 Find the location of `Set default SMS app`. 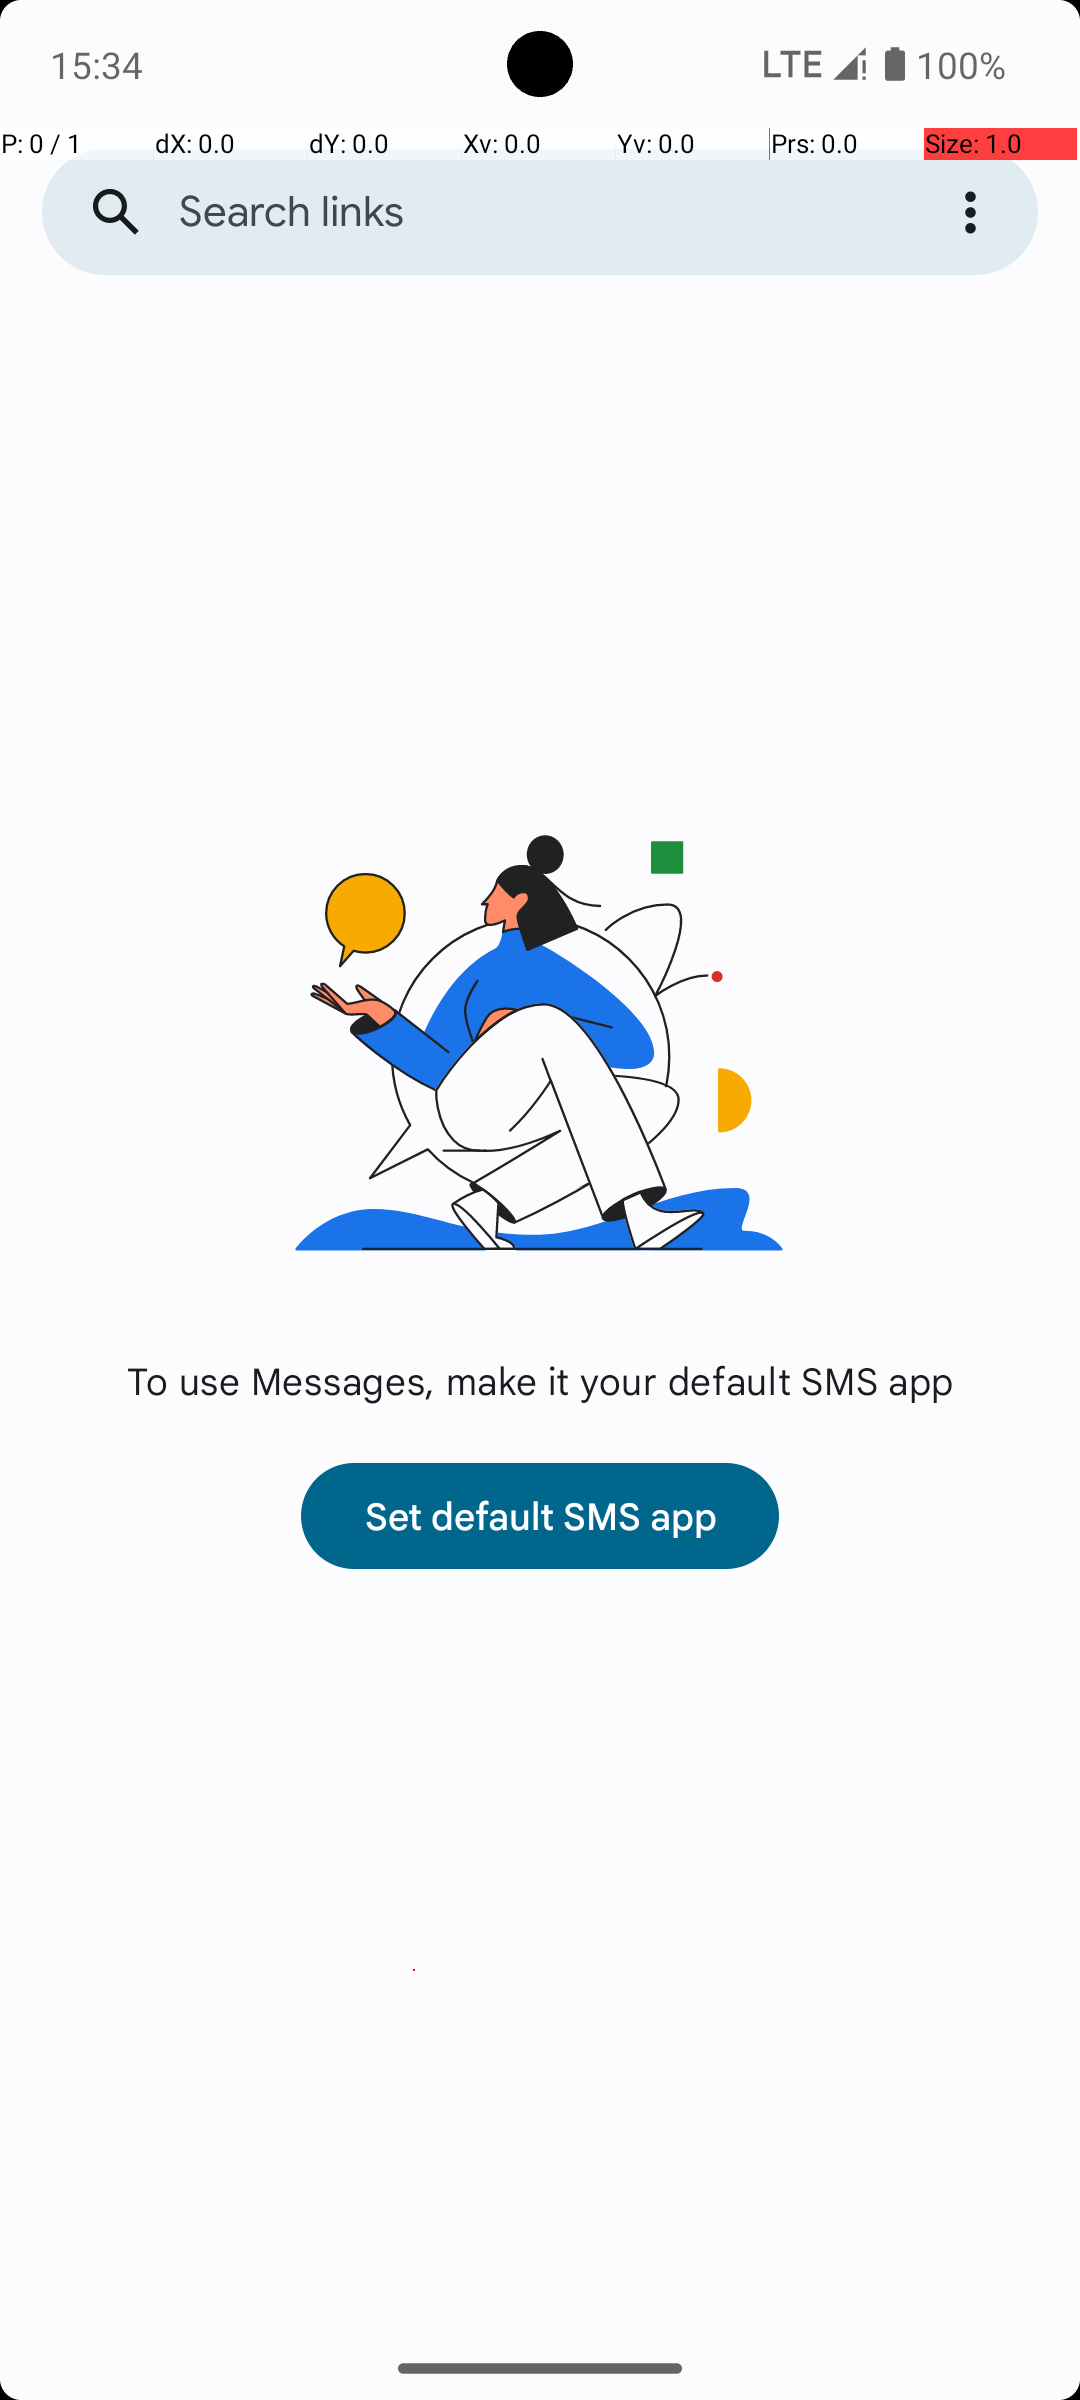

Set default SMS app is located at coordinates (540, 1516).